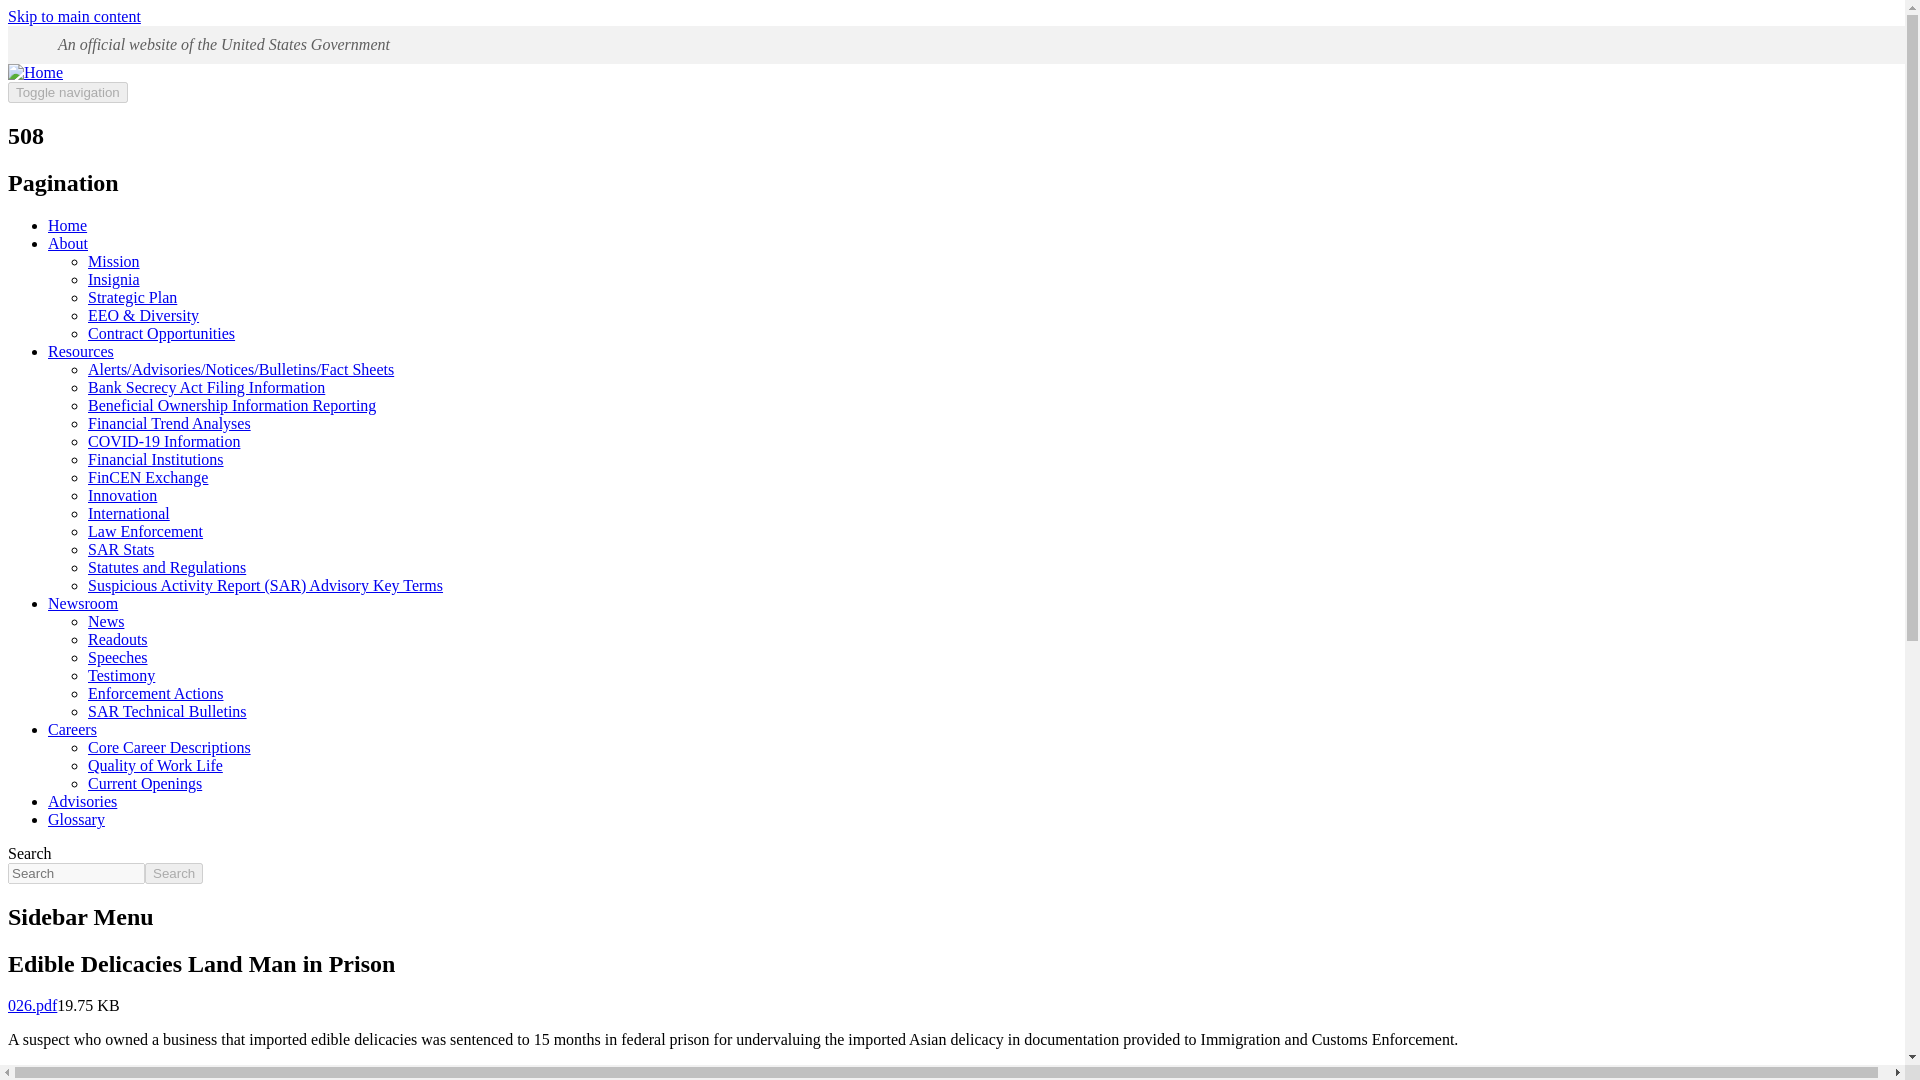  I want to click on Current Openings, so click(144, 783).